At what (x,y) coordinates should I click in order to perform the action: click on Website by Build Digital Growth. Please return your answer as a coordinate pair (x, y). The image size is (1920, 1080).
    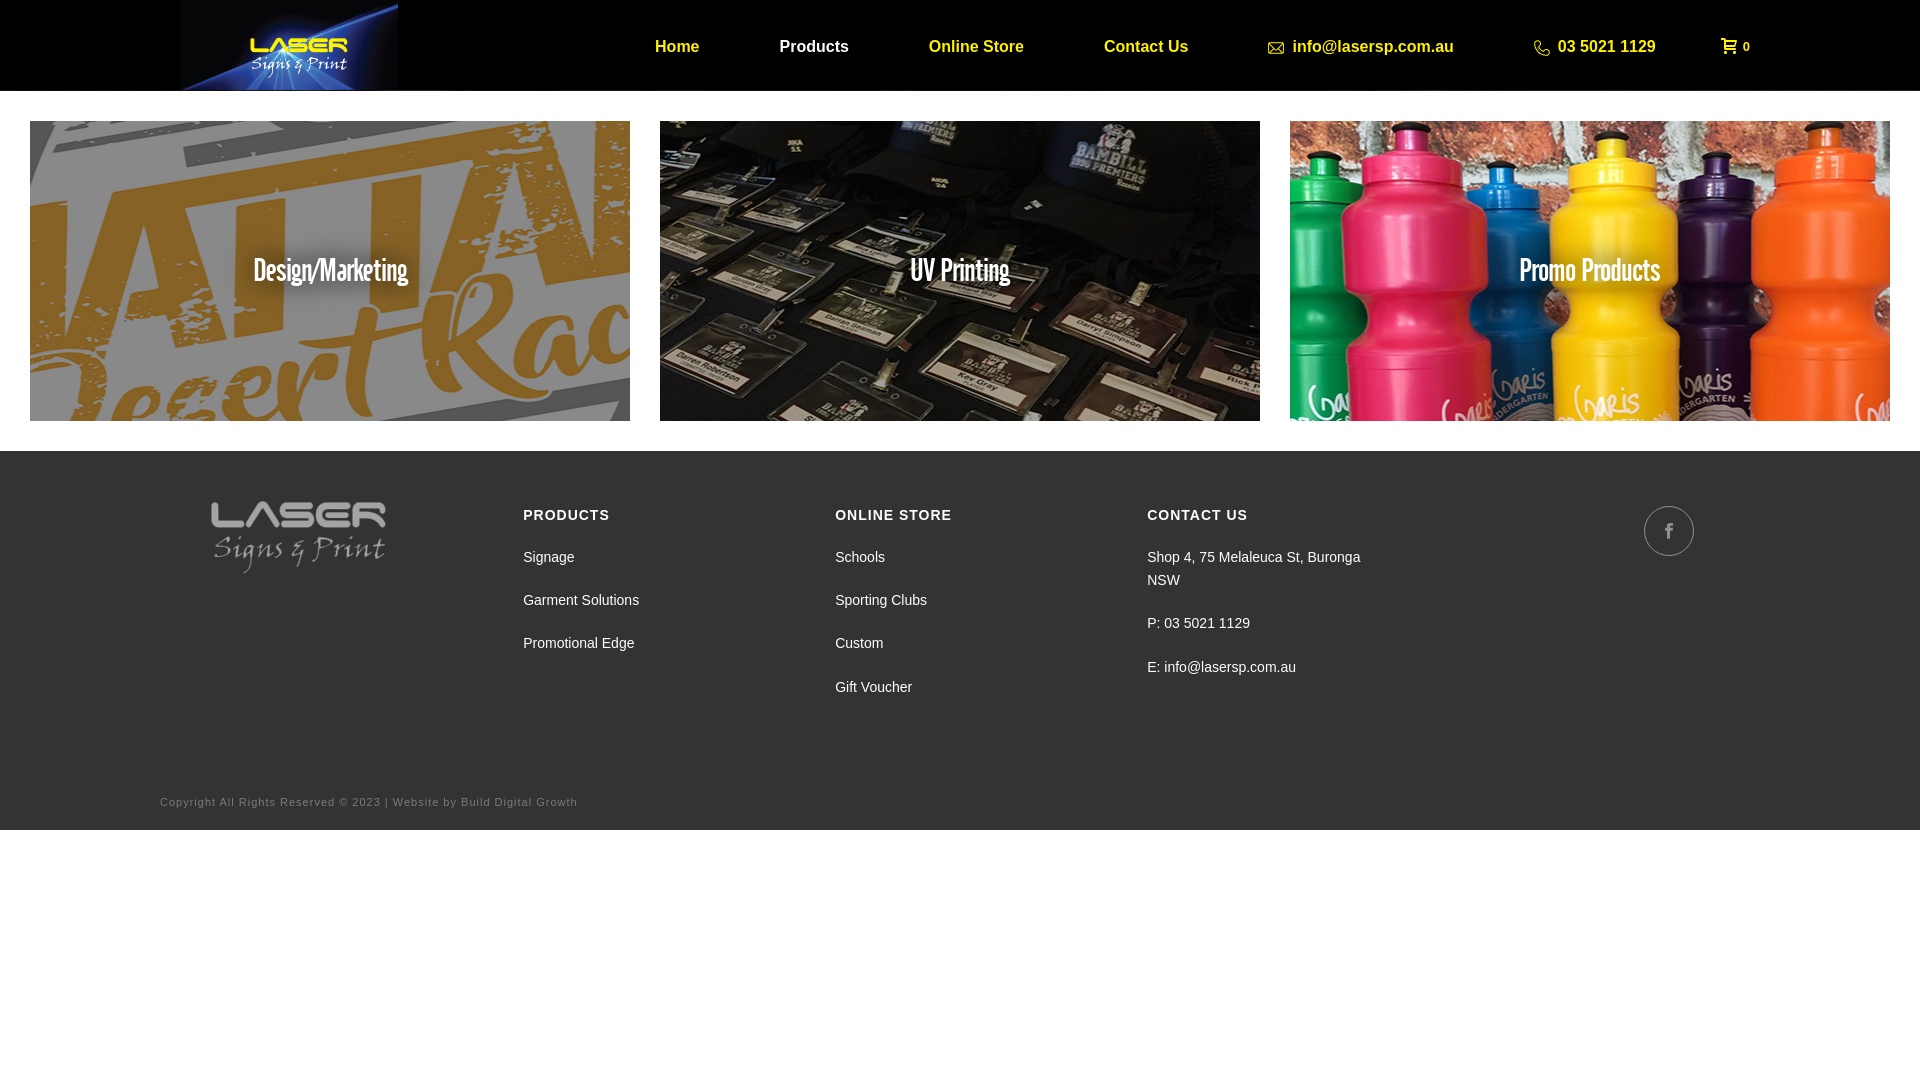
    Looking at the image, I should click on (486, 802).